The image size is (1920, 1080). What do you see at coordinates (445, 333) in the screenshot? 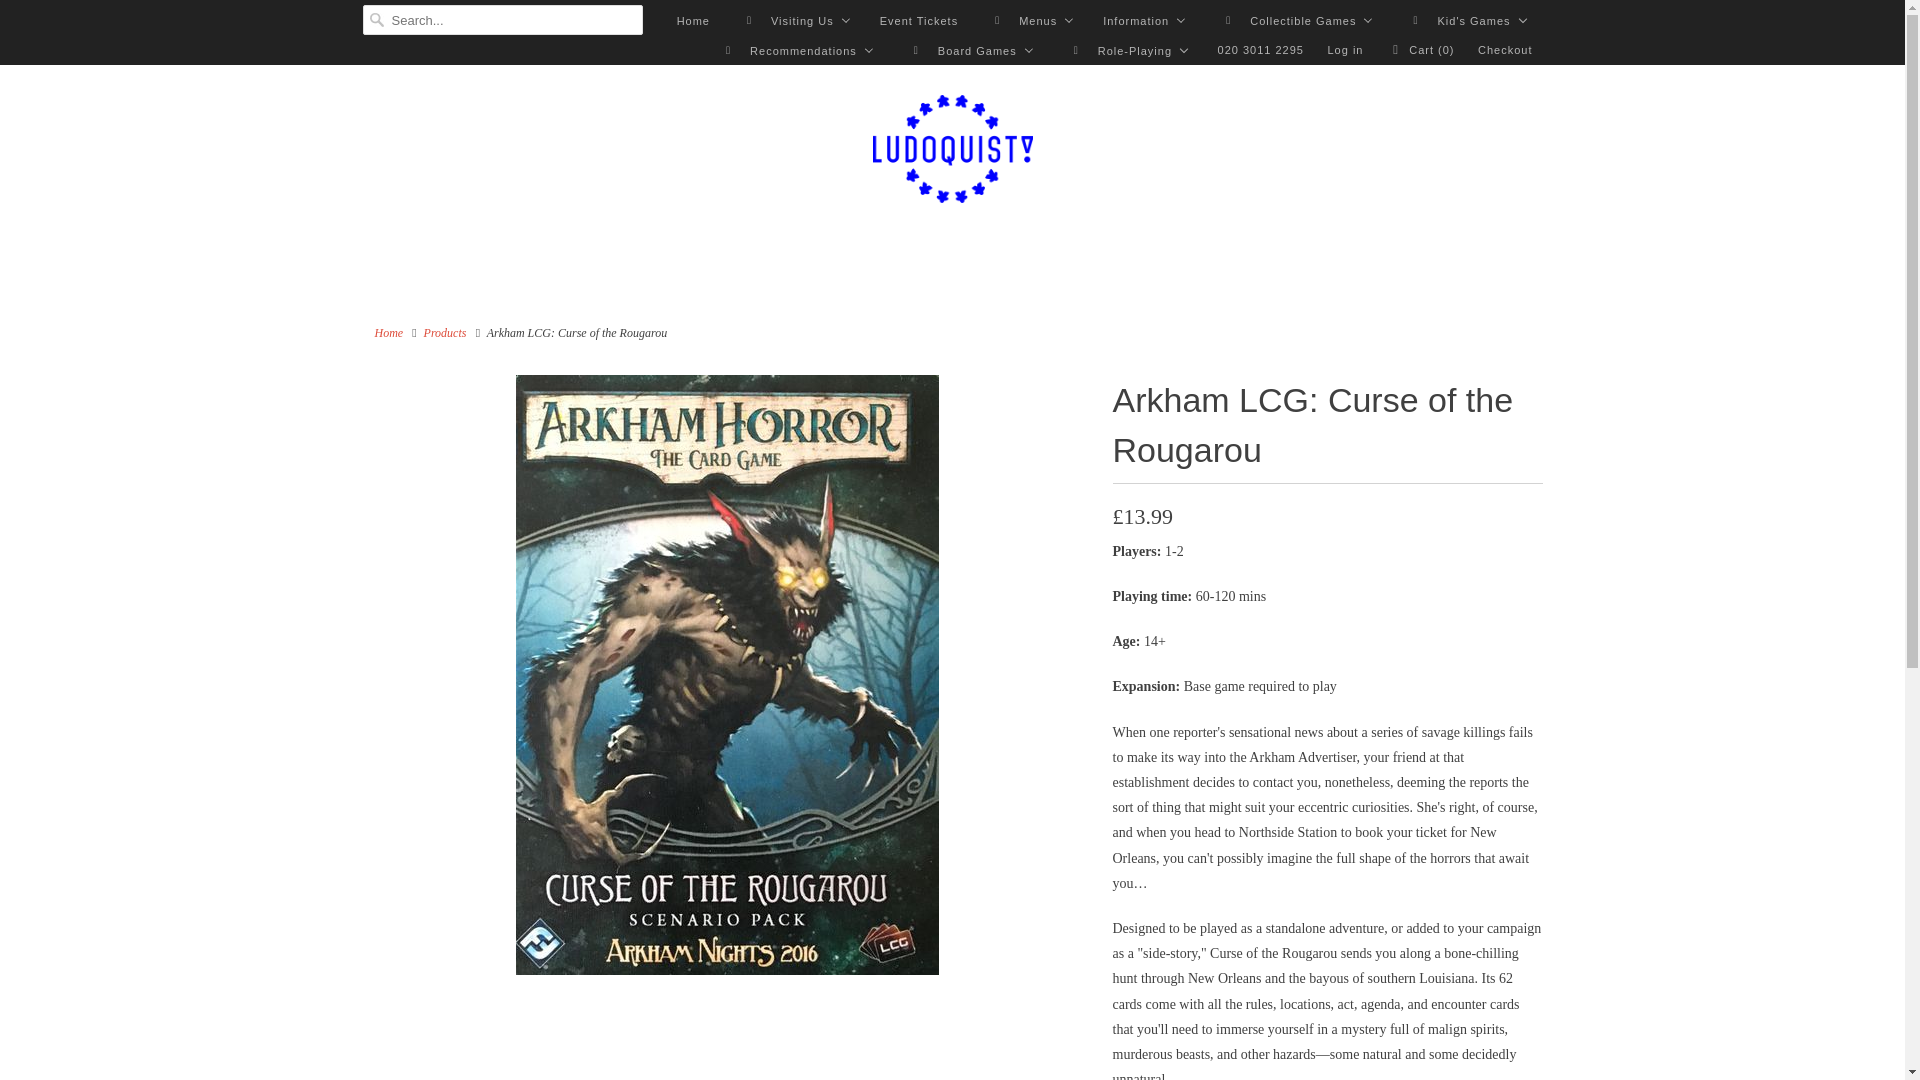
I see `Products` at bounding box center [445, 333].